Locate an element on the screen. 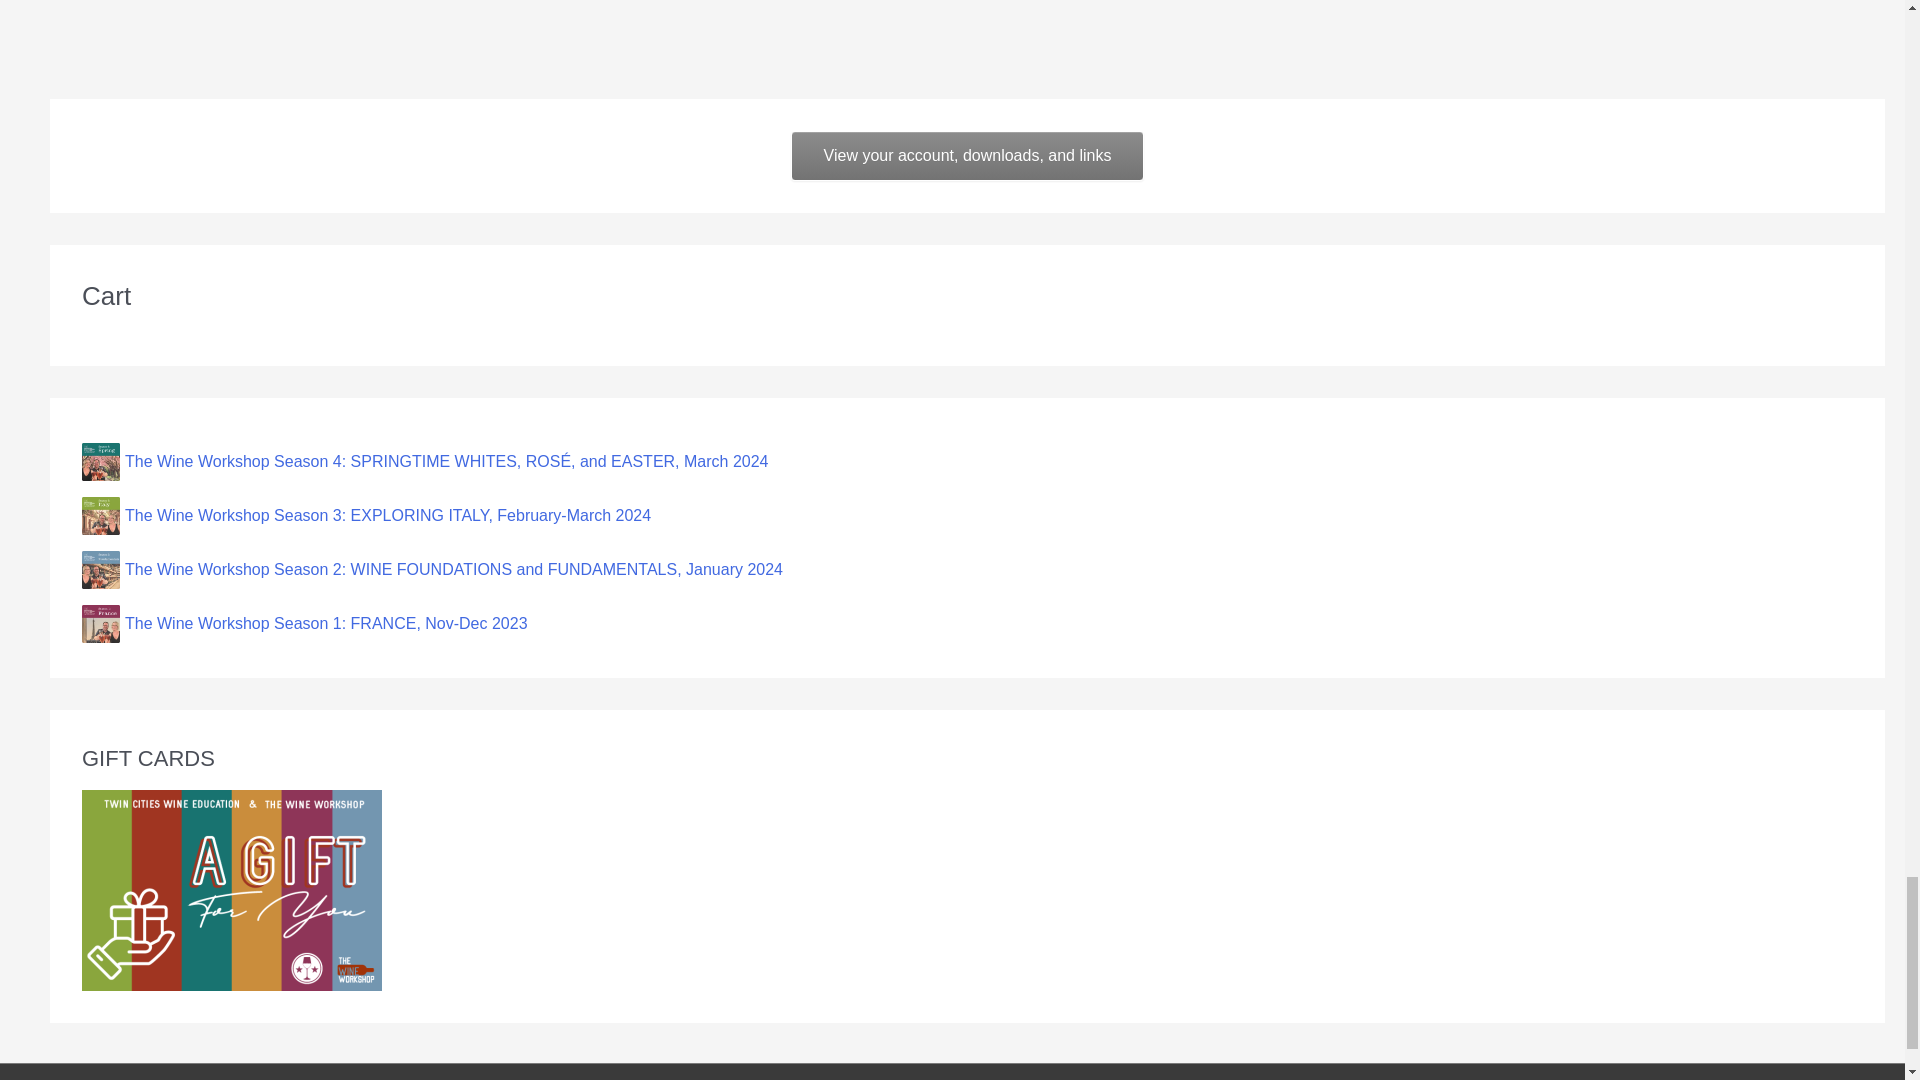 Image resolution: width=1920 pixels, height=1080 pixels. GIFT CARDS NOW AVAILABLE! is located at coordinates (232, 890).